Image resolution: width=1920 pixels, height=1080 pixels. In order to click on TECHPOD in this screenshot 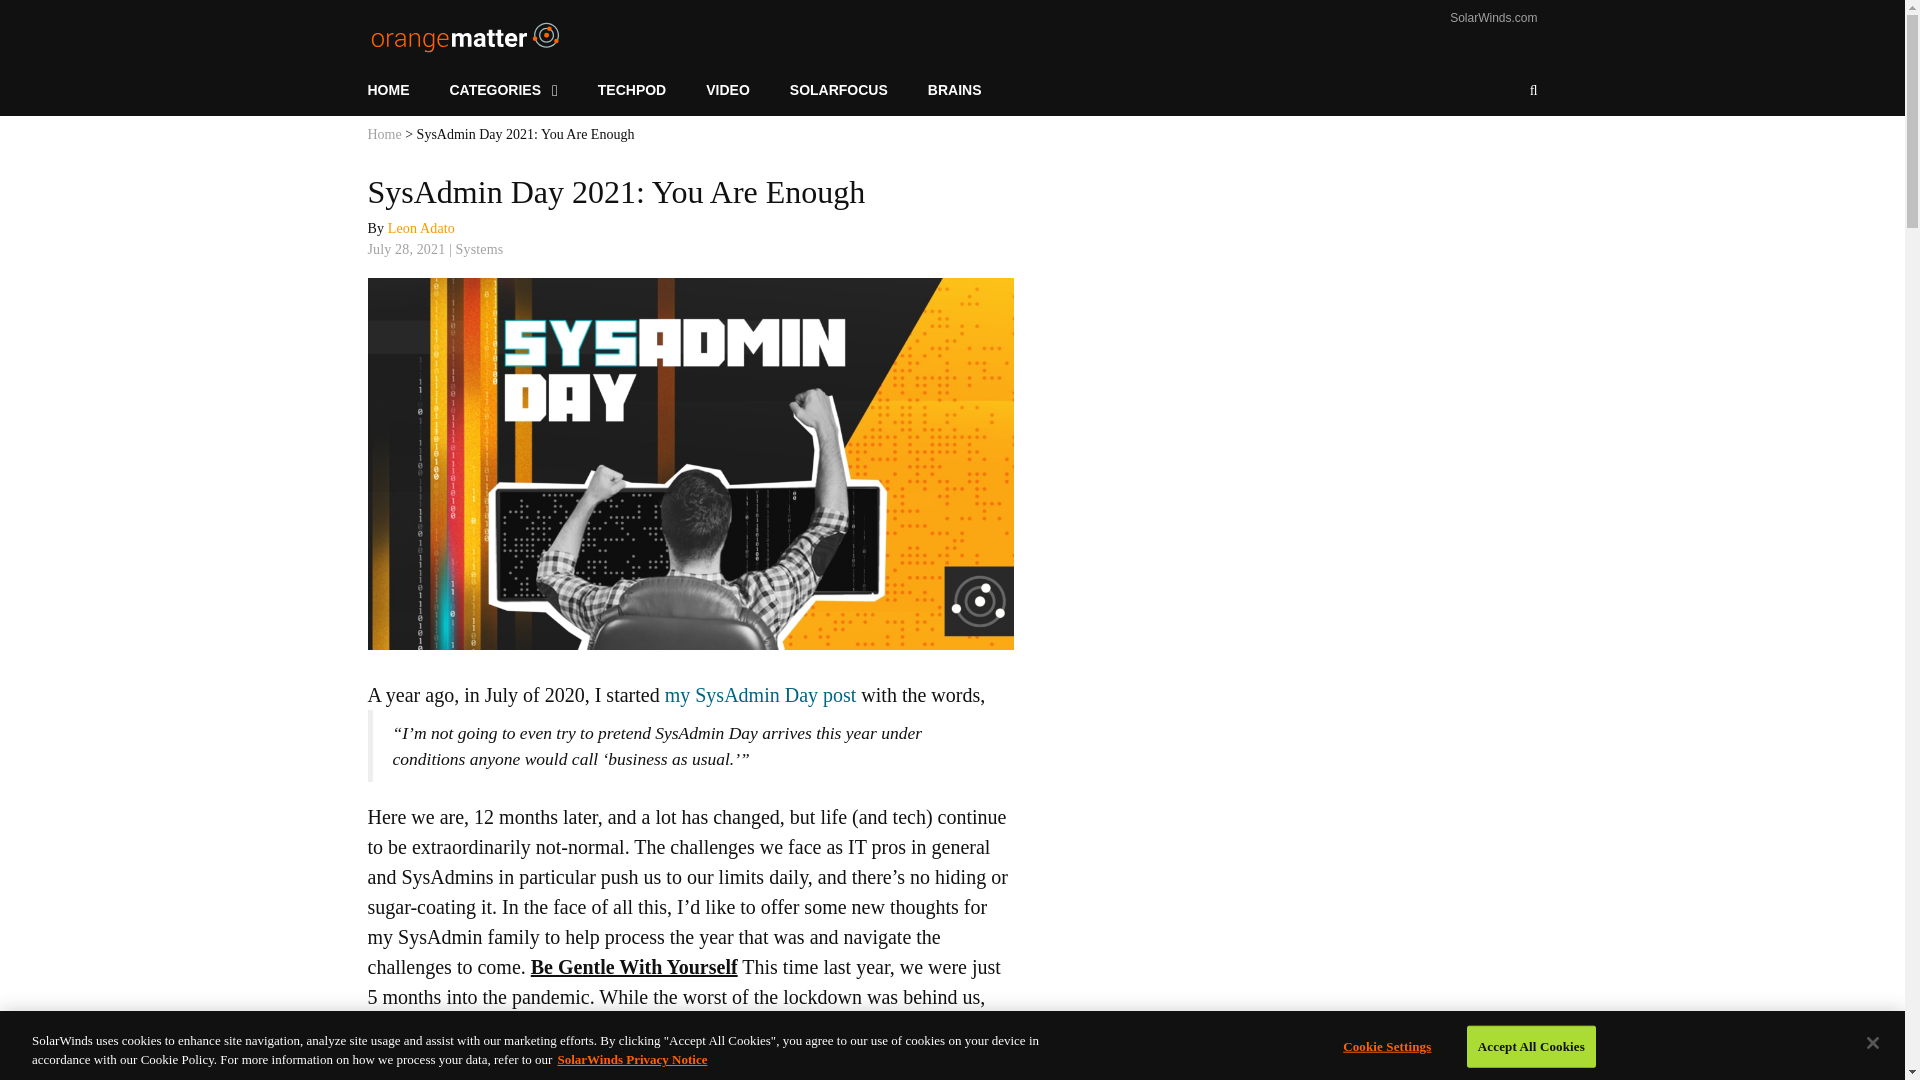, I will do `click(631, 90)`.